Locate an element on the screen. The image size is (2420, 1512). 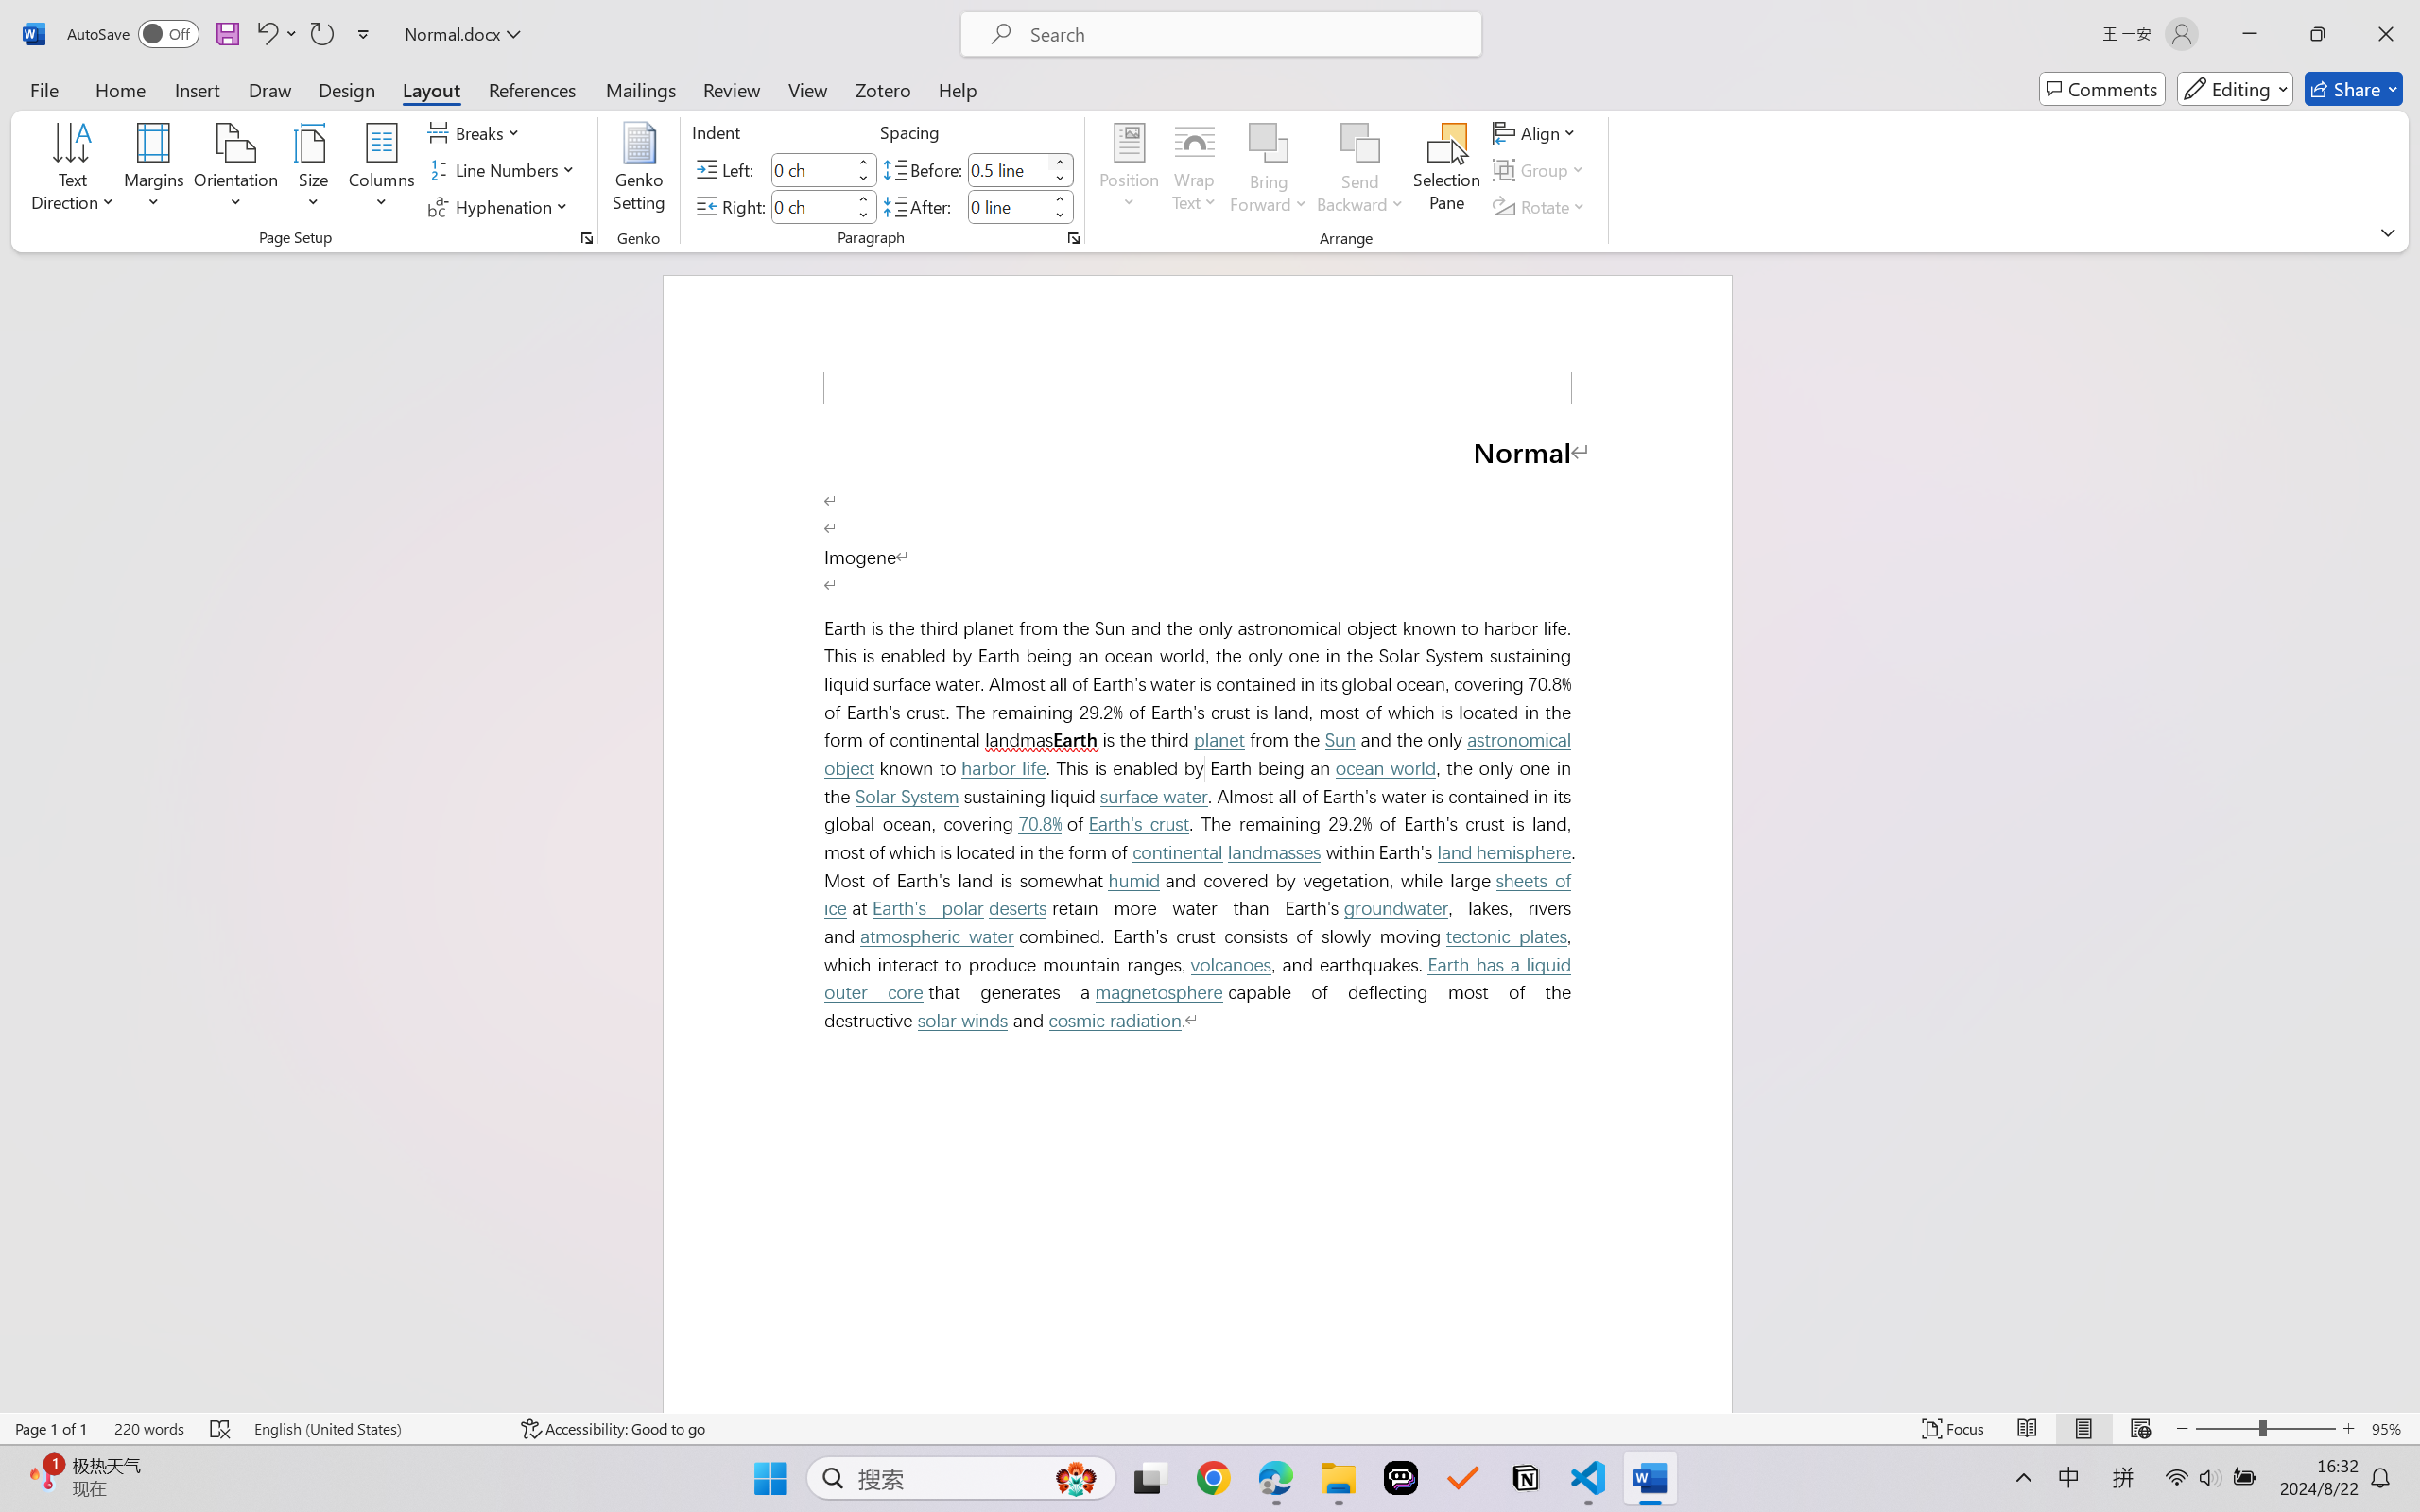
Orientation is located at coordinates (235, 170).